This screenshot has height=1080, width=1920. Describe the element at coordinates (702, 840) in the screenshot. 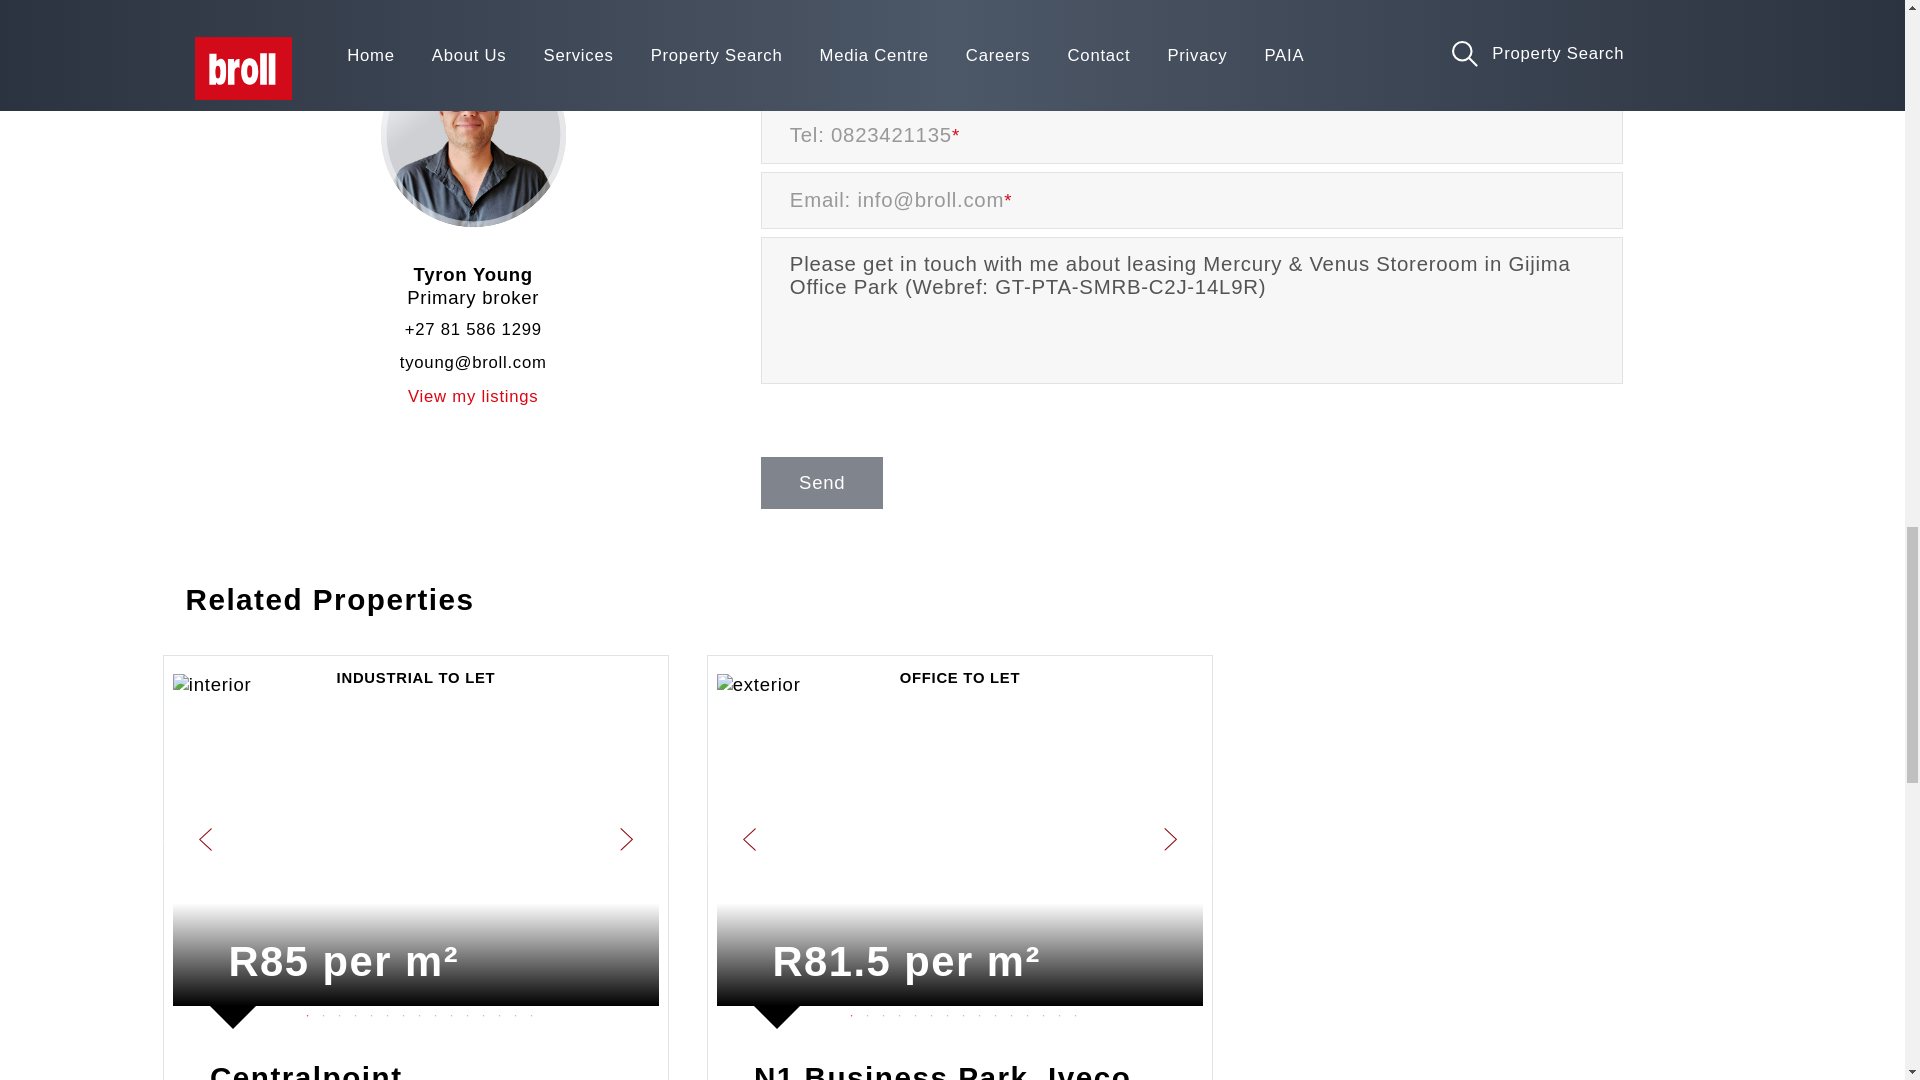

I see `Previous` at that location.